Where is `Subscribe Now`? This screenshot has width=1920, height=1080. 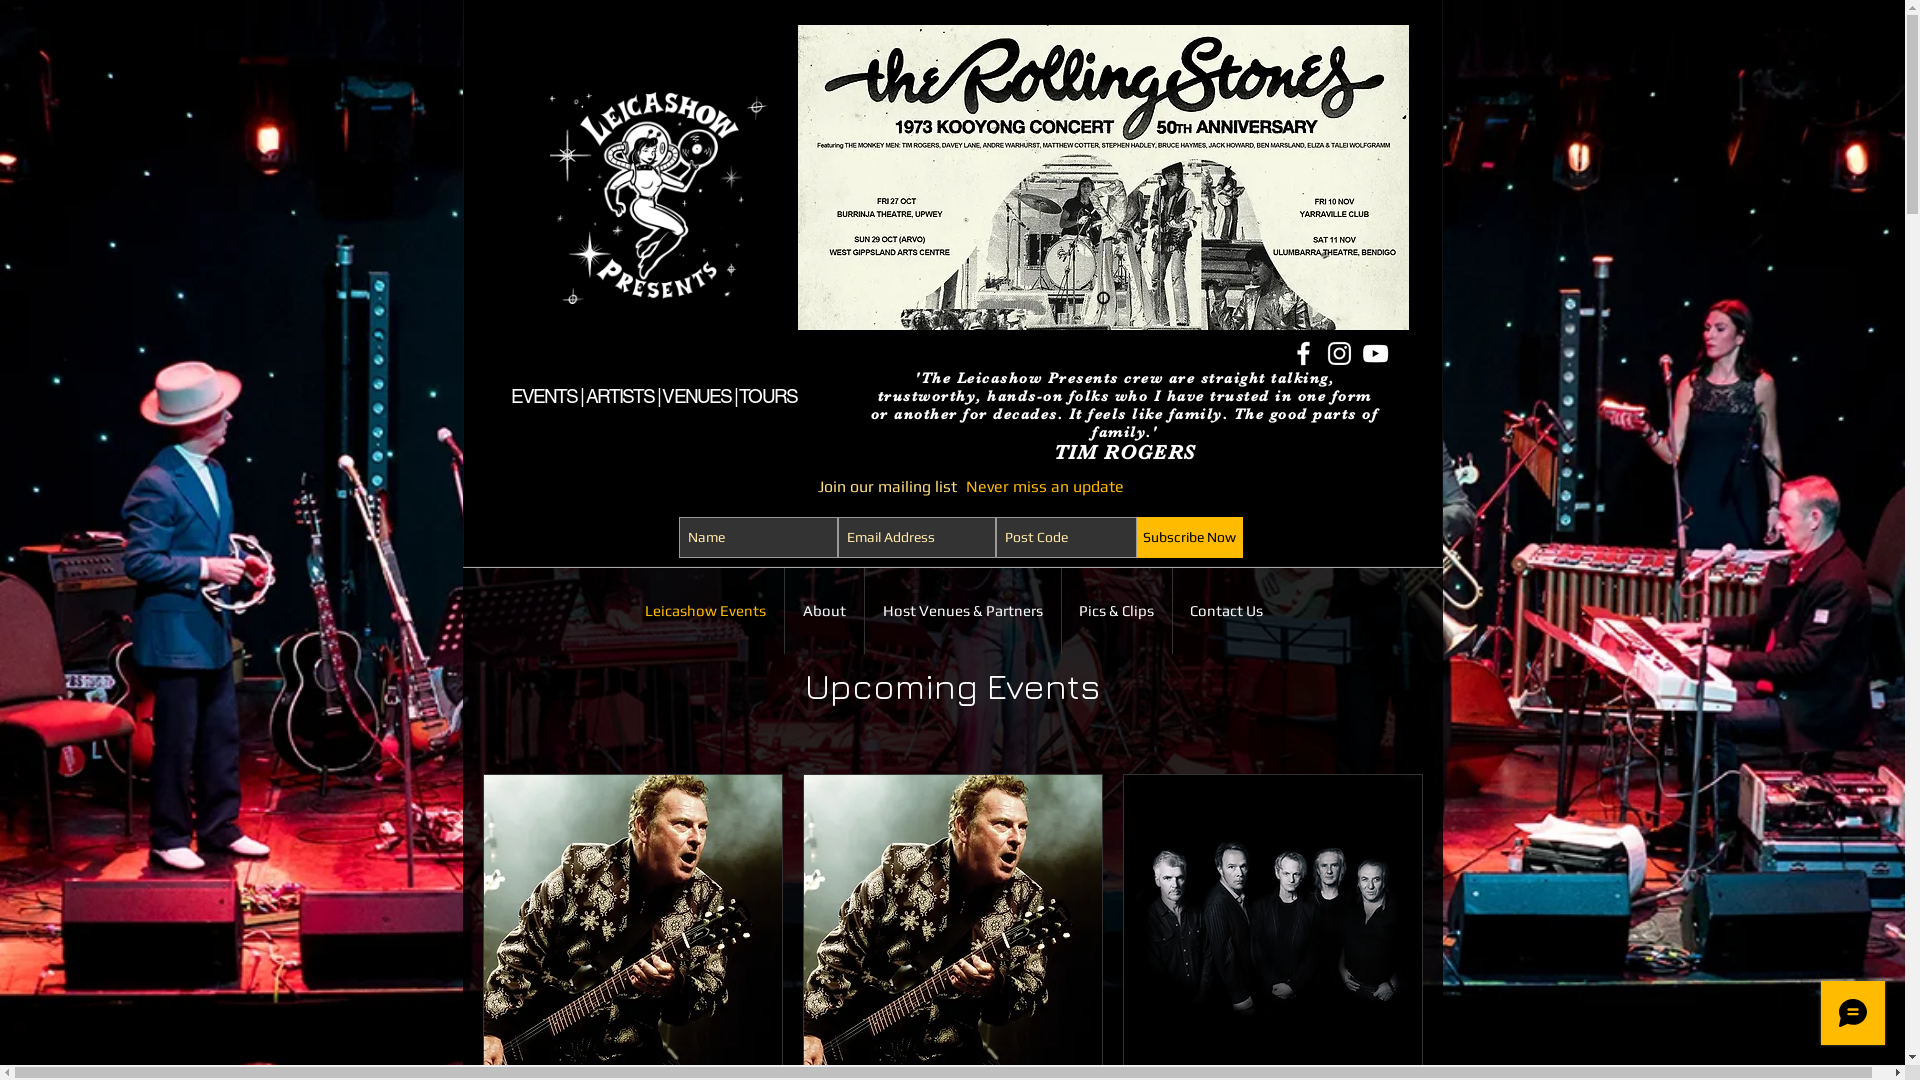
Subscribe Now is located at coordinates (1189, 538).